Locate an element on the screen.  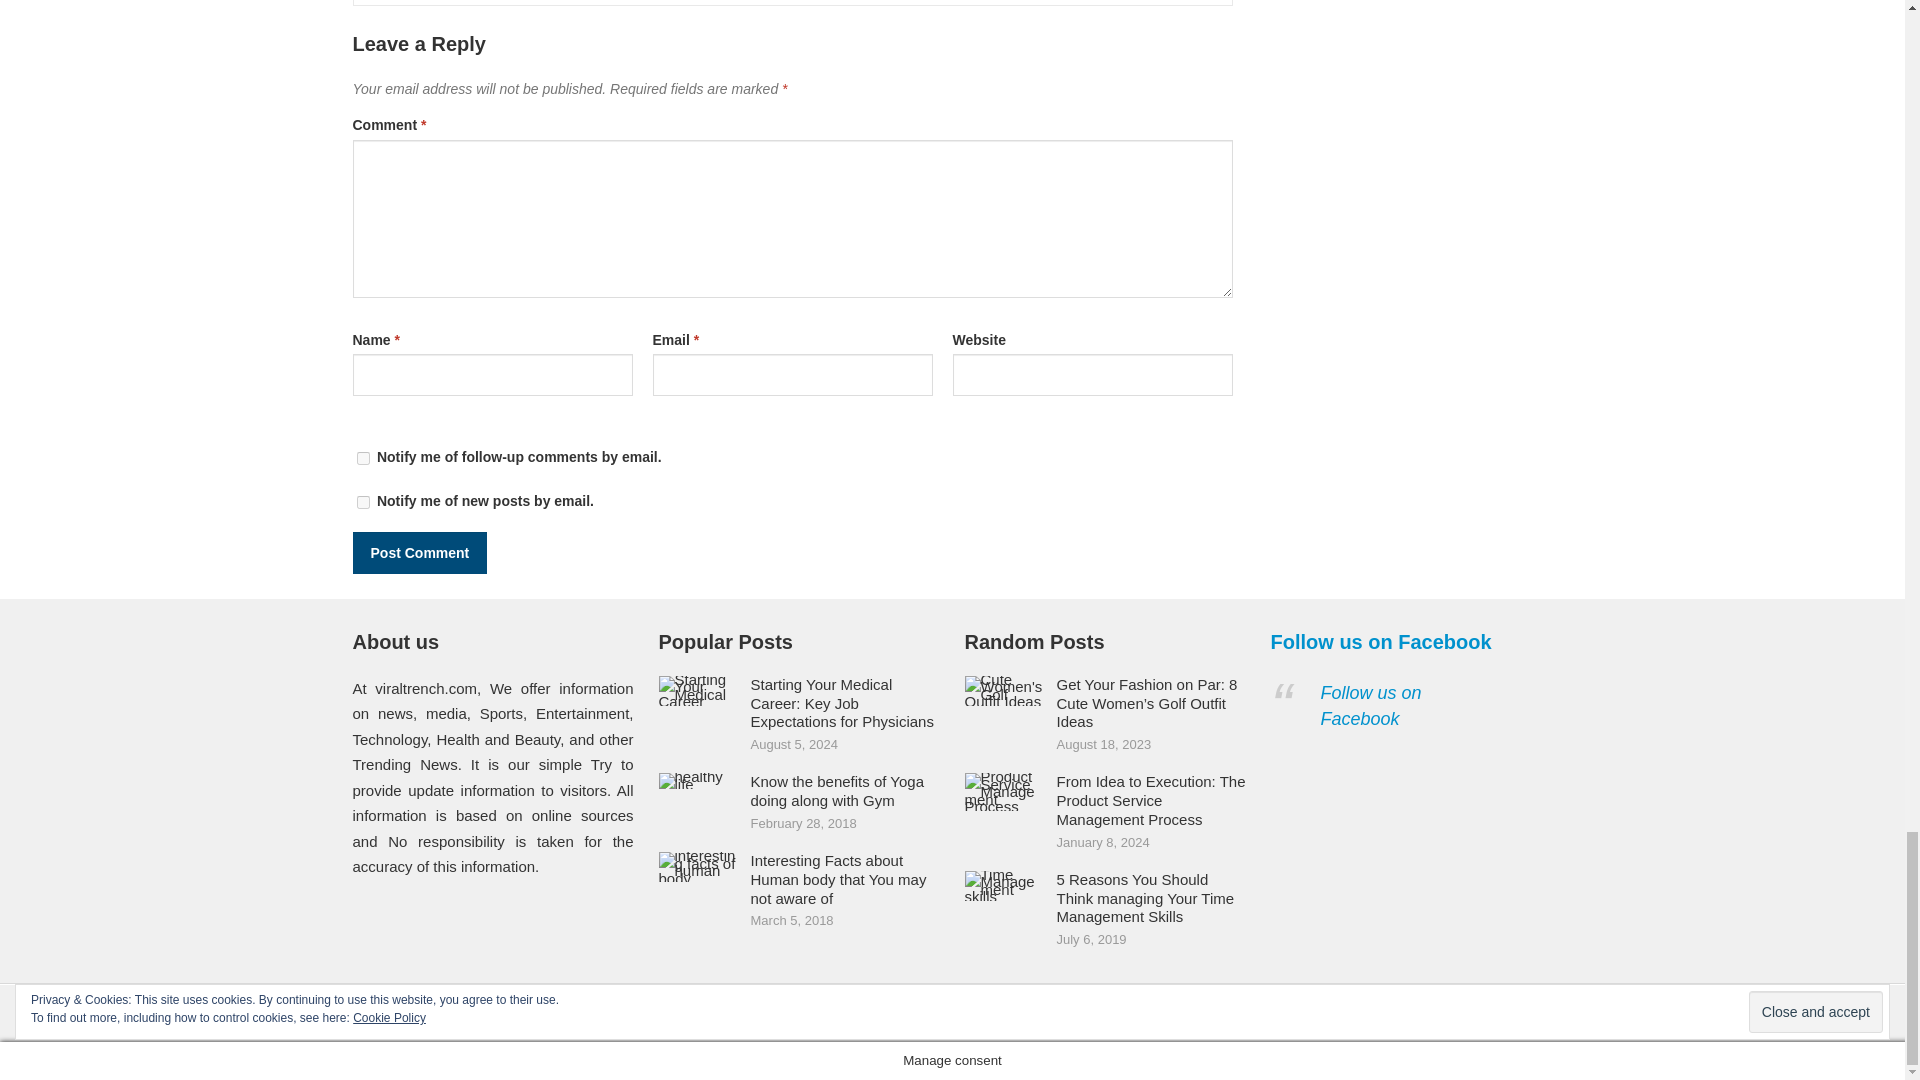
Post Comment is located at coordinates (419, 552).